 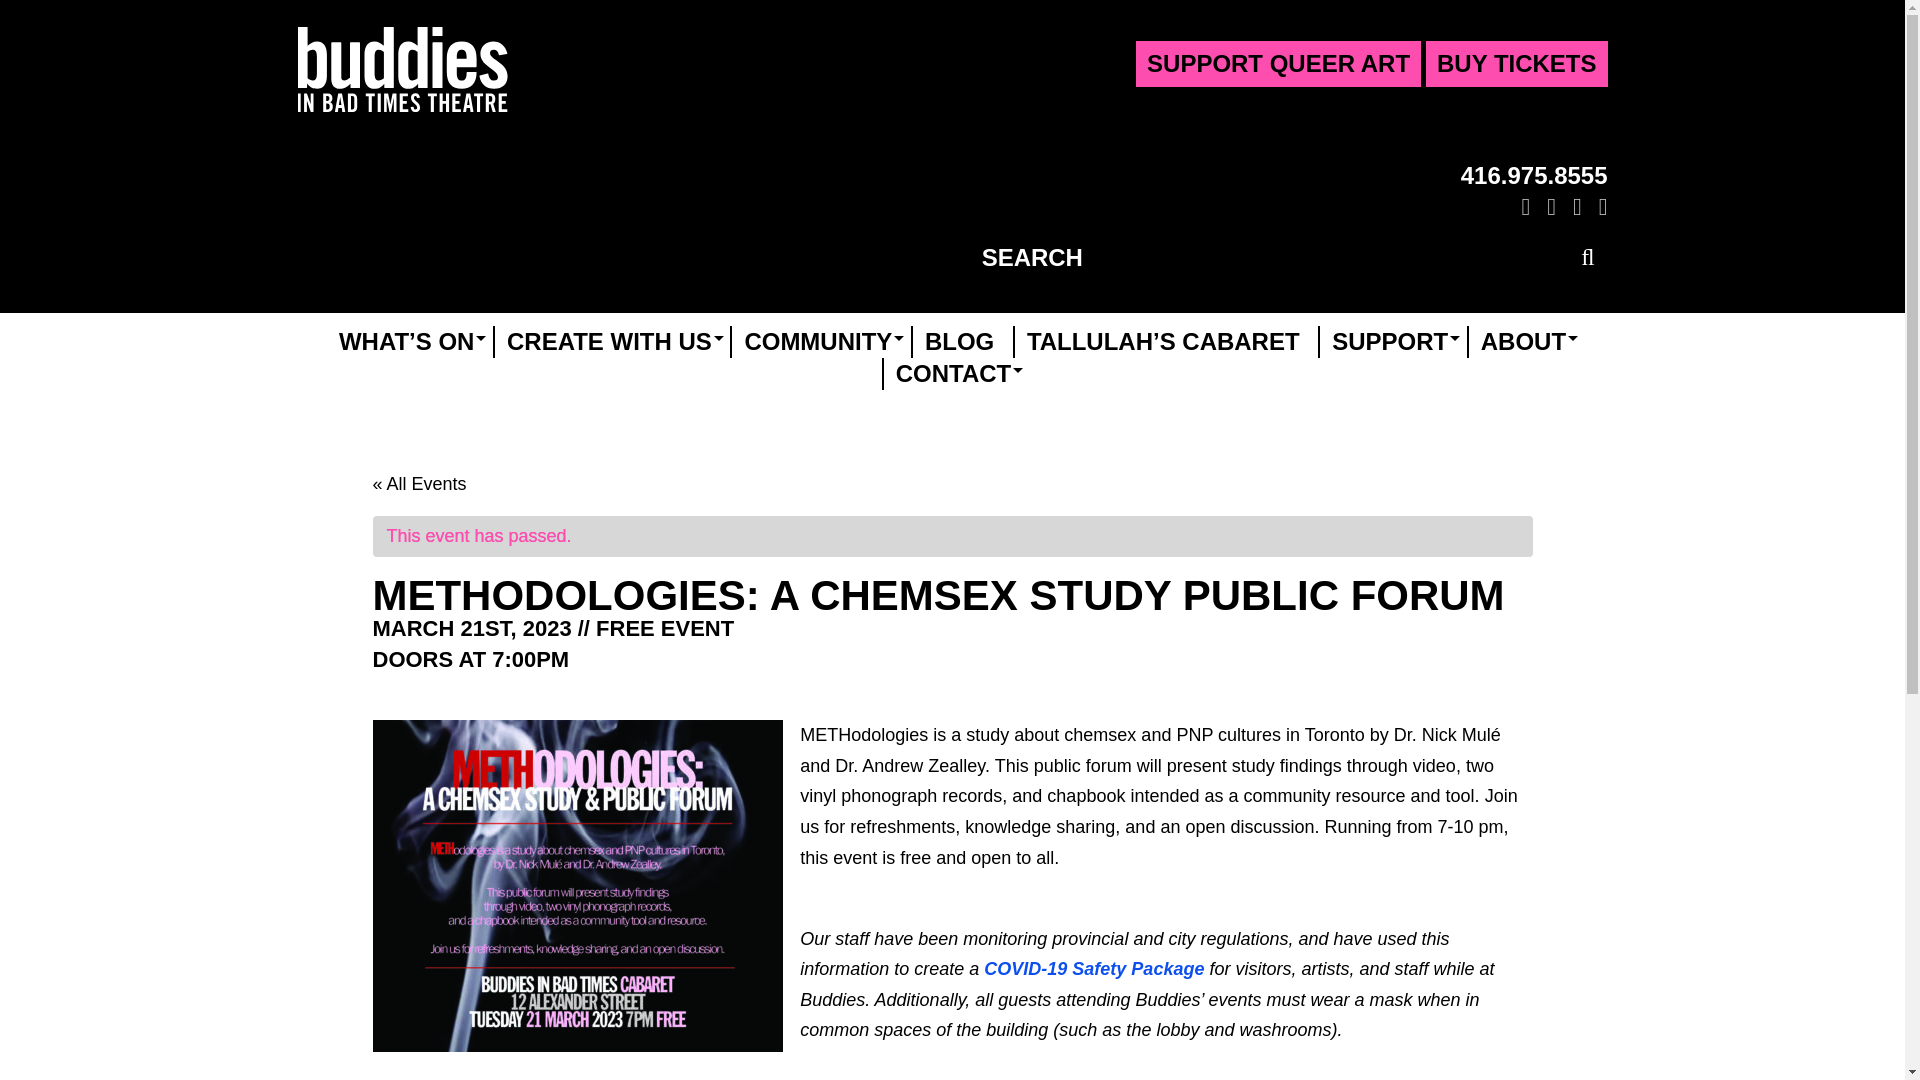 I want to click on ABOUT, so click(x=1523, y=342).